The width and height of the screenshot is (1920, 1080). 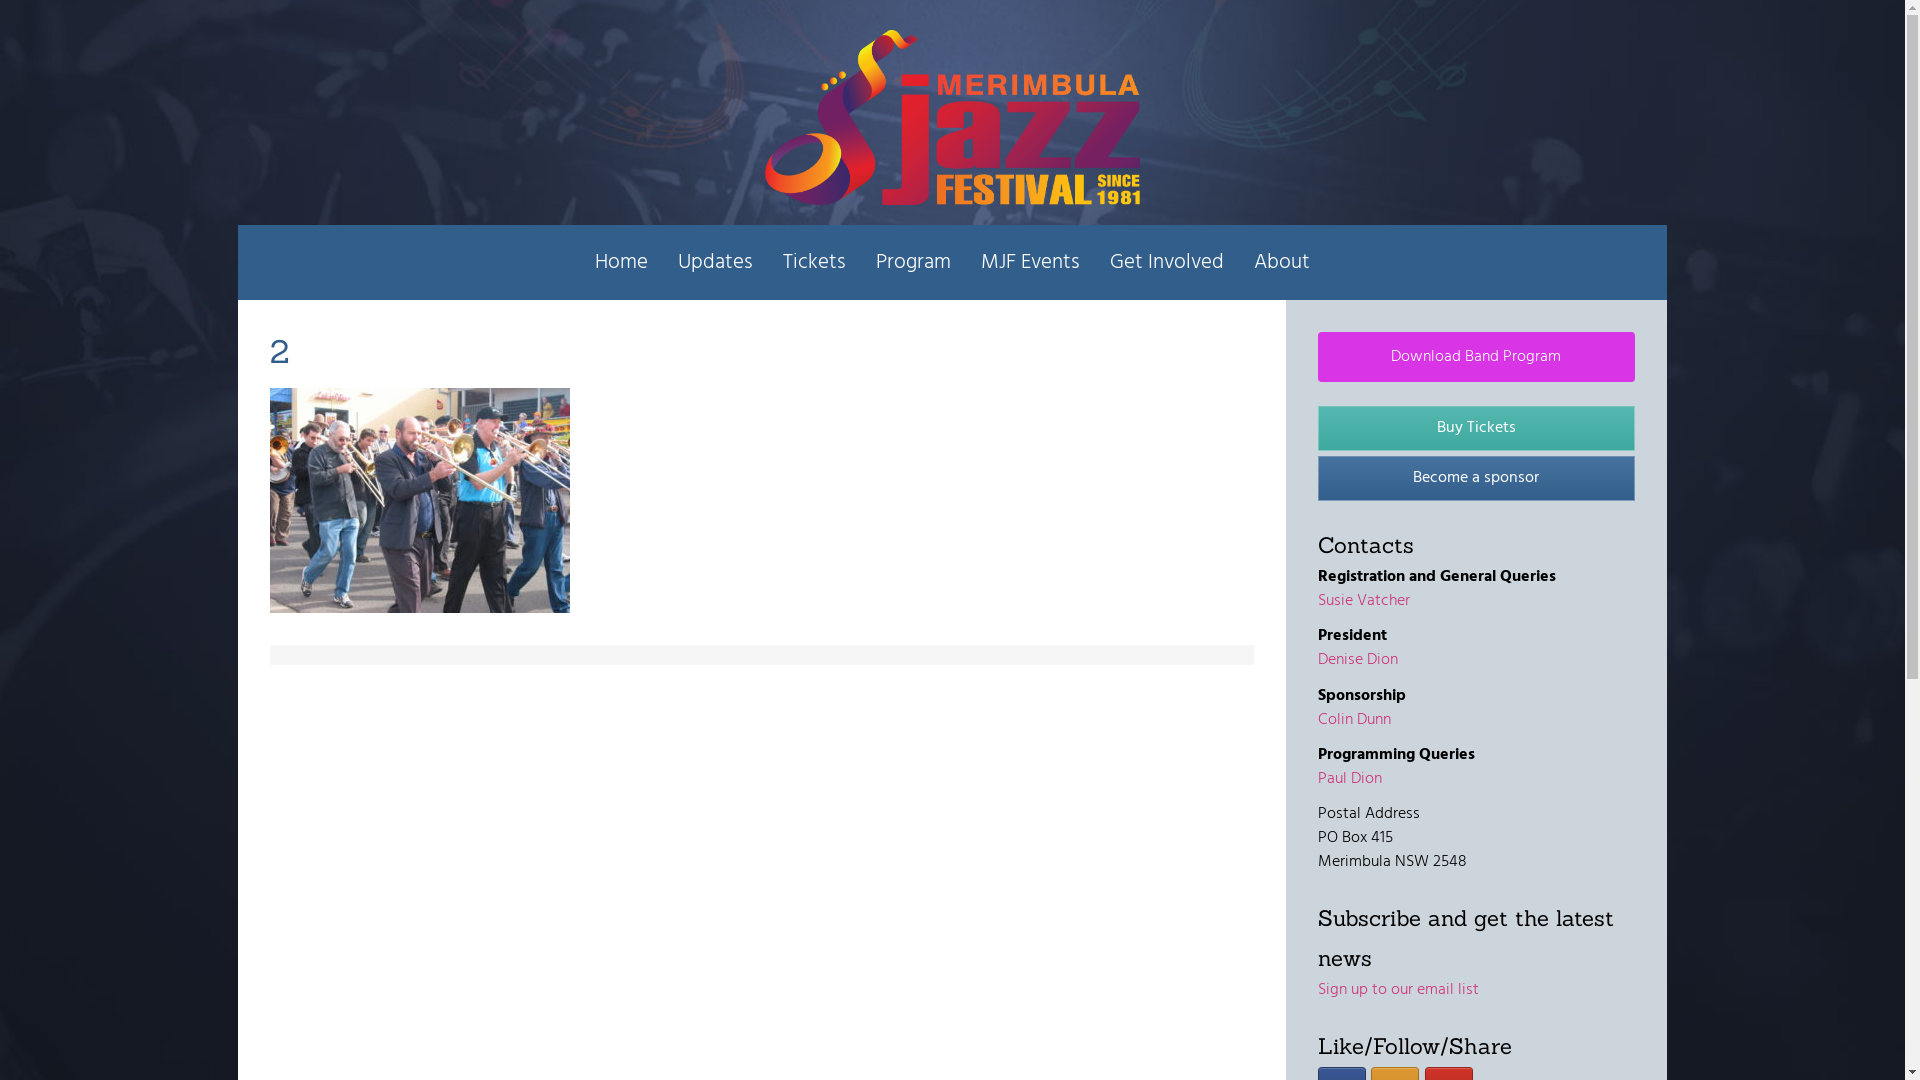 I want to click on Get Involved, so click(x=1167, y=262).